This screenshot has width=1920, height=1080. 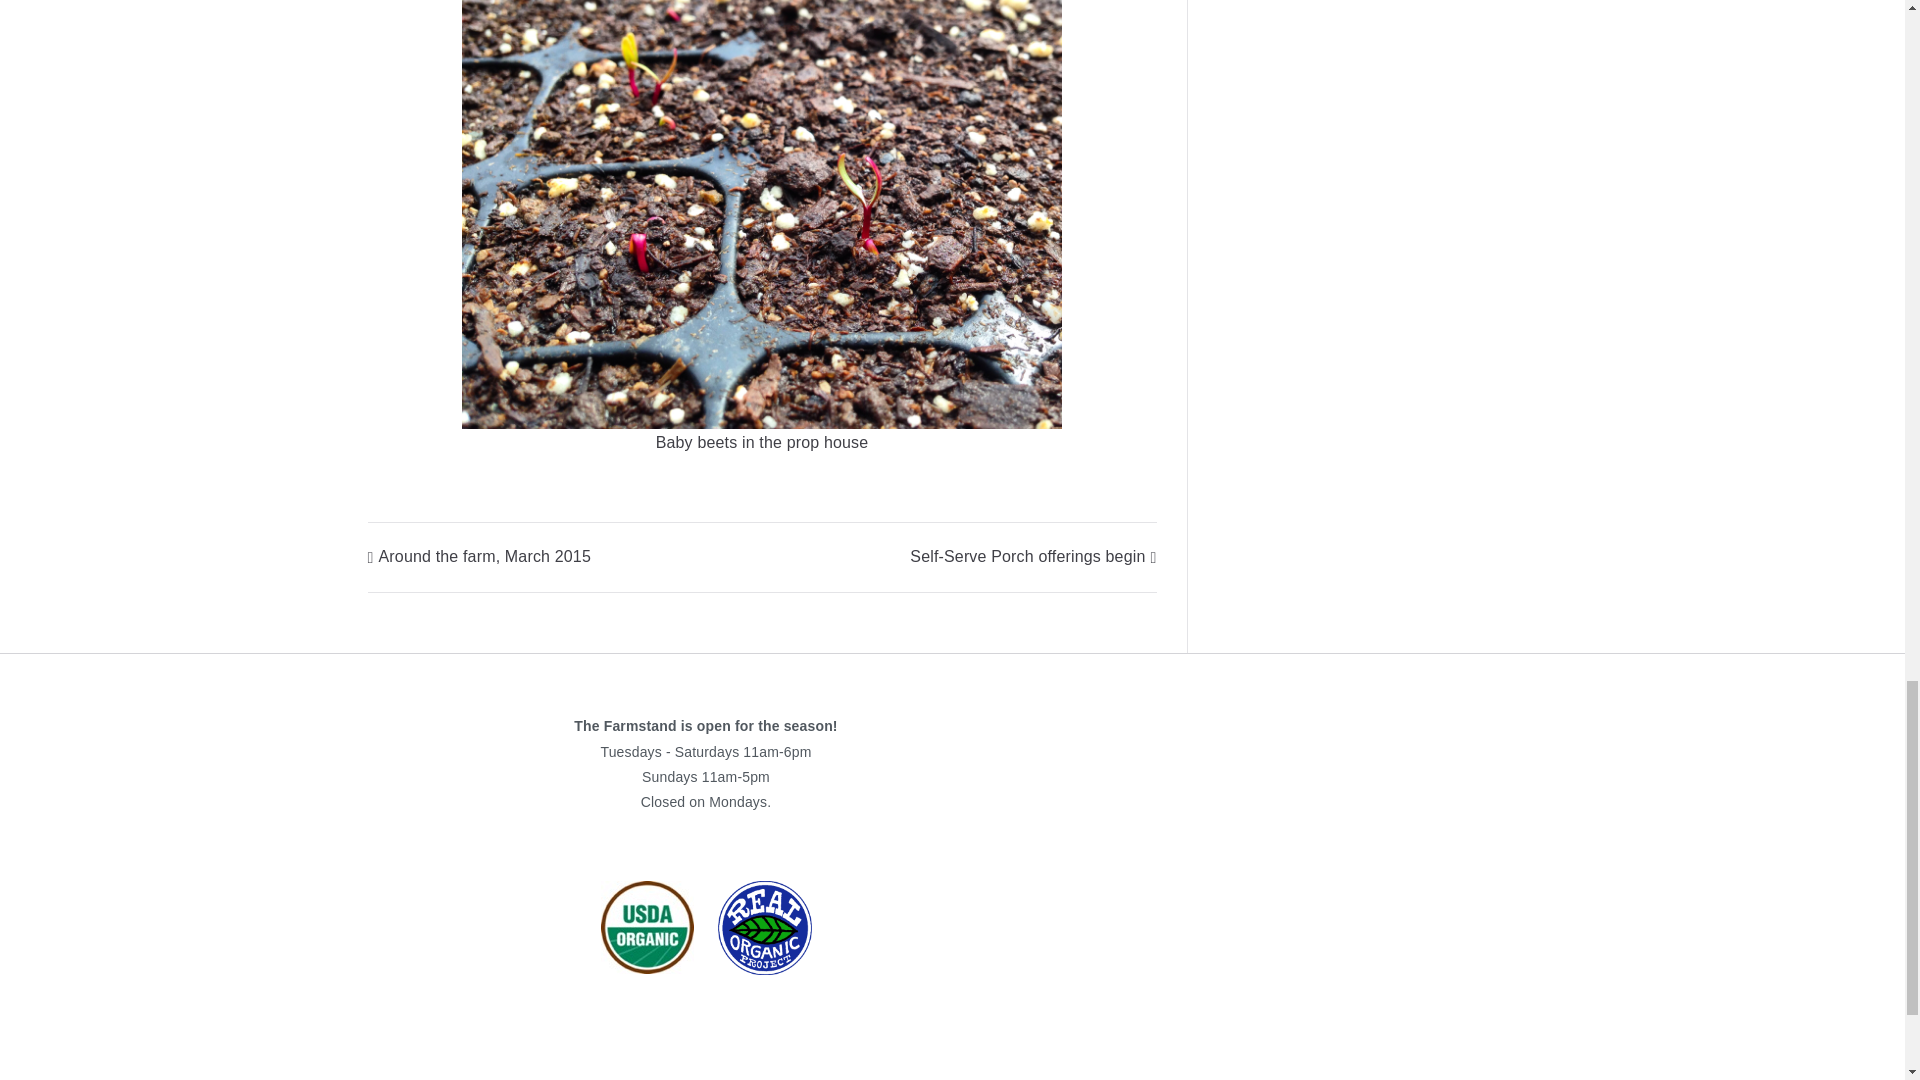 I want to click on Around the farm, March 2015, so click(x=480, y=556).